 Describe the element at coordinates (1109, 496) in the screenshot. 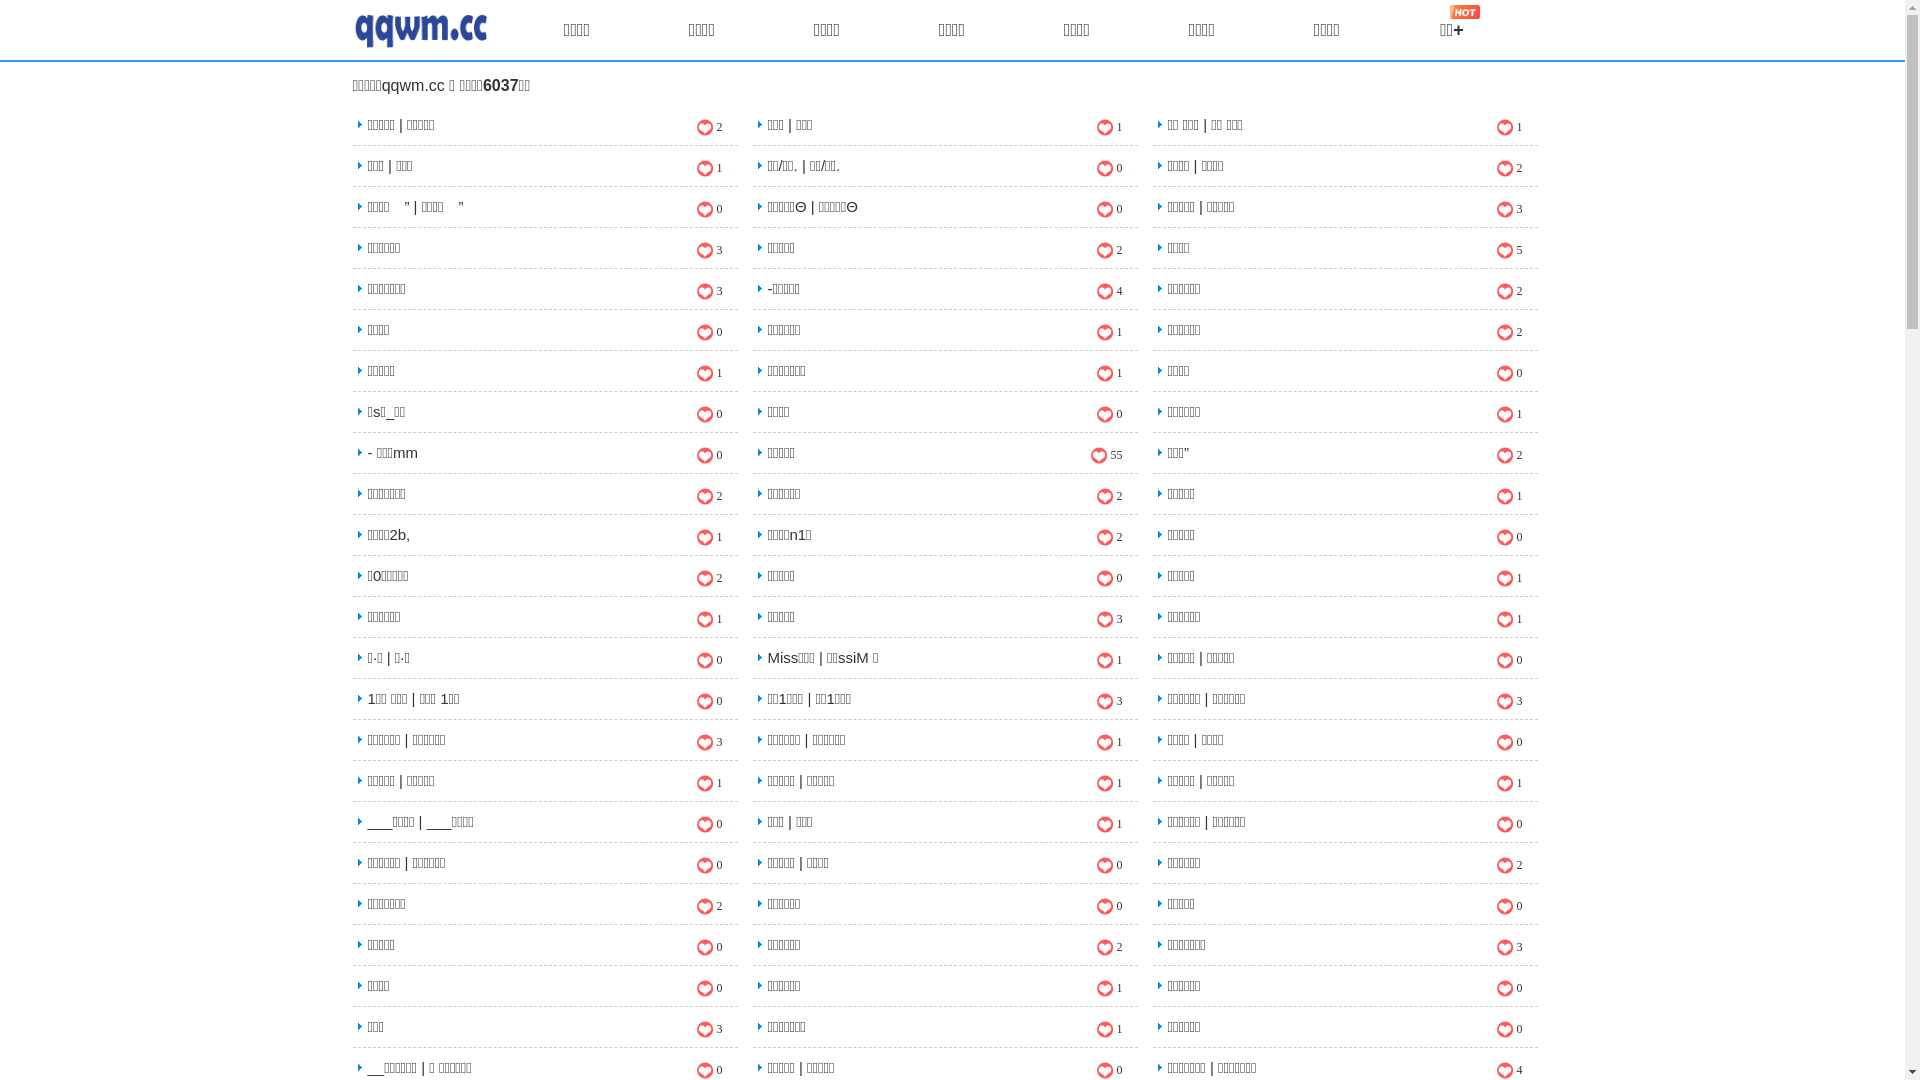

I see `2` at that location.